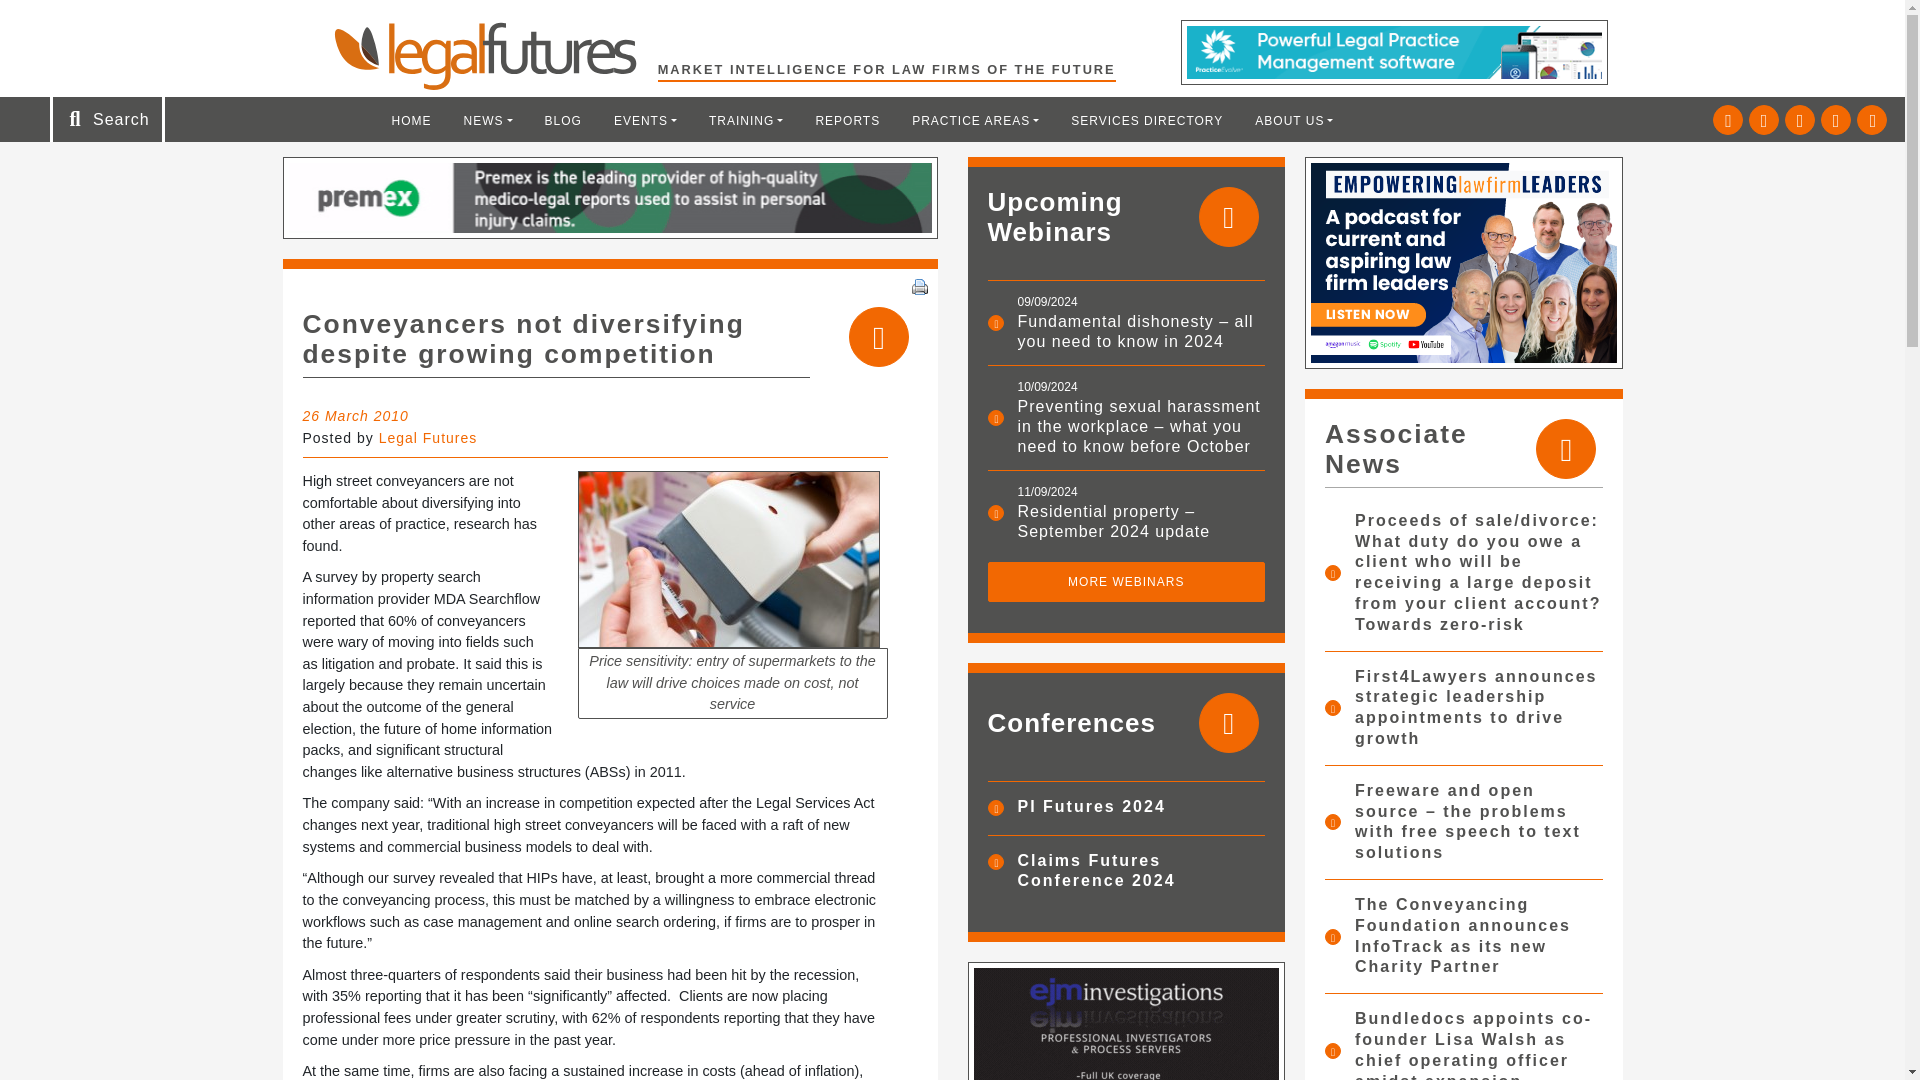 This screenshot has width=1920, height=1080. I want to click on See Legal Futures on Rss, so click(1872, 120).